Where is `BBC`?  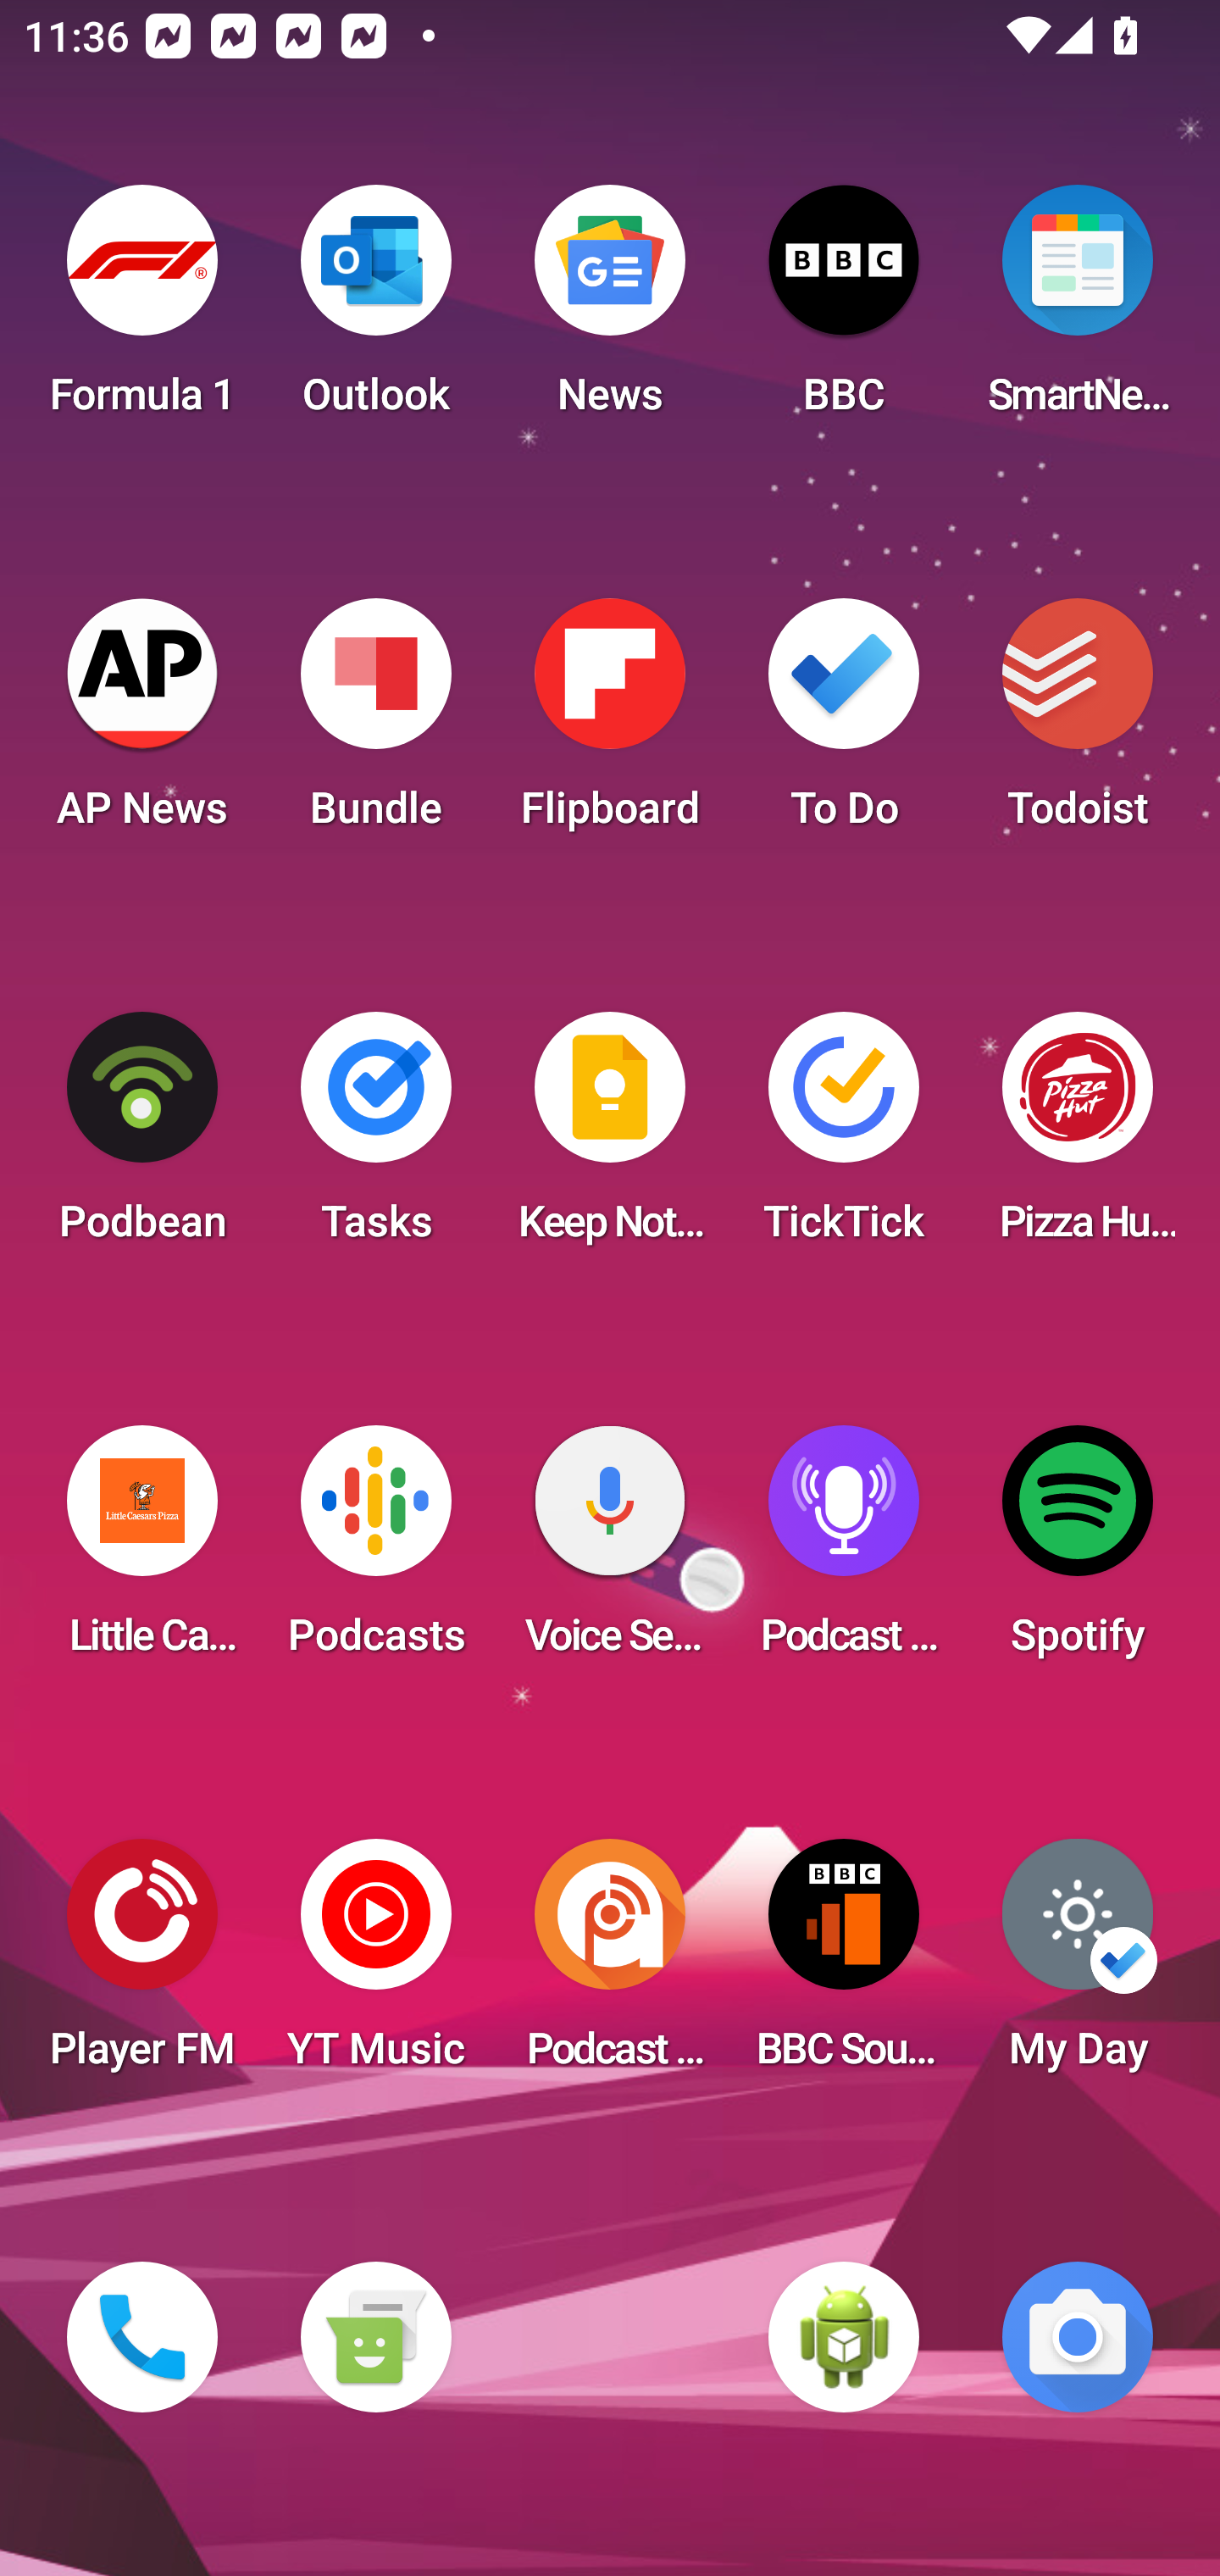
BBC is located at coordinates (844, 310).